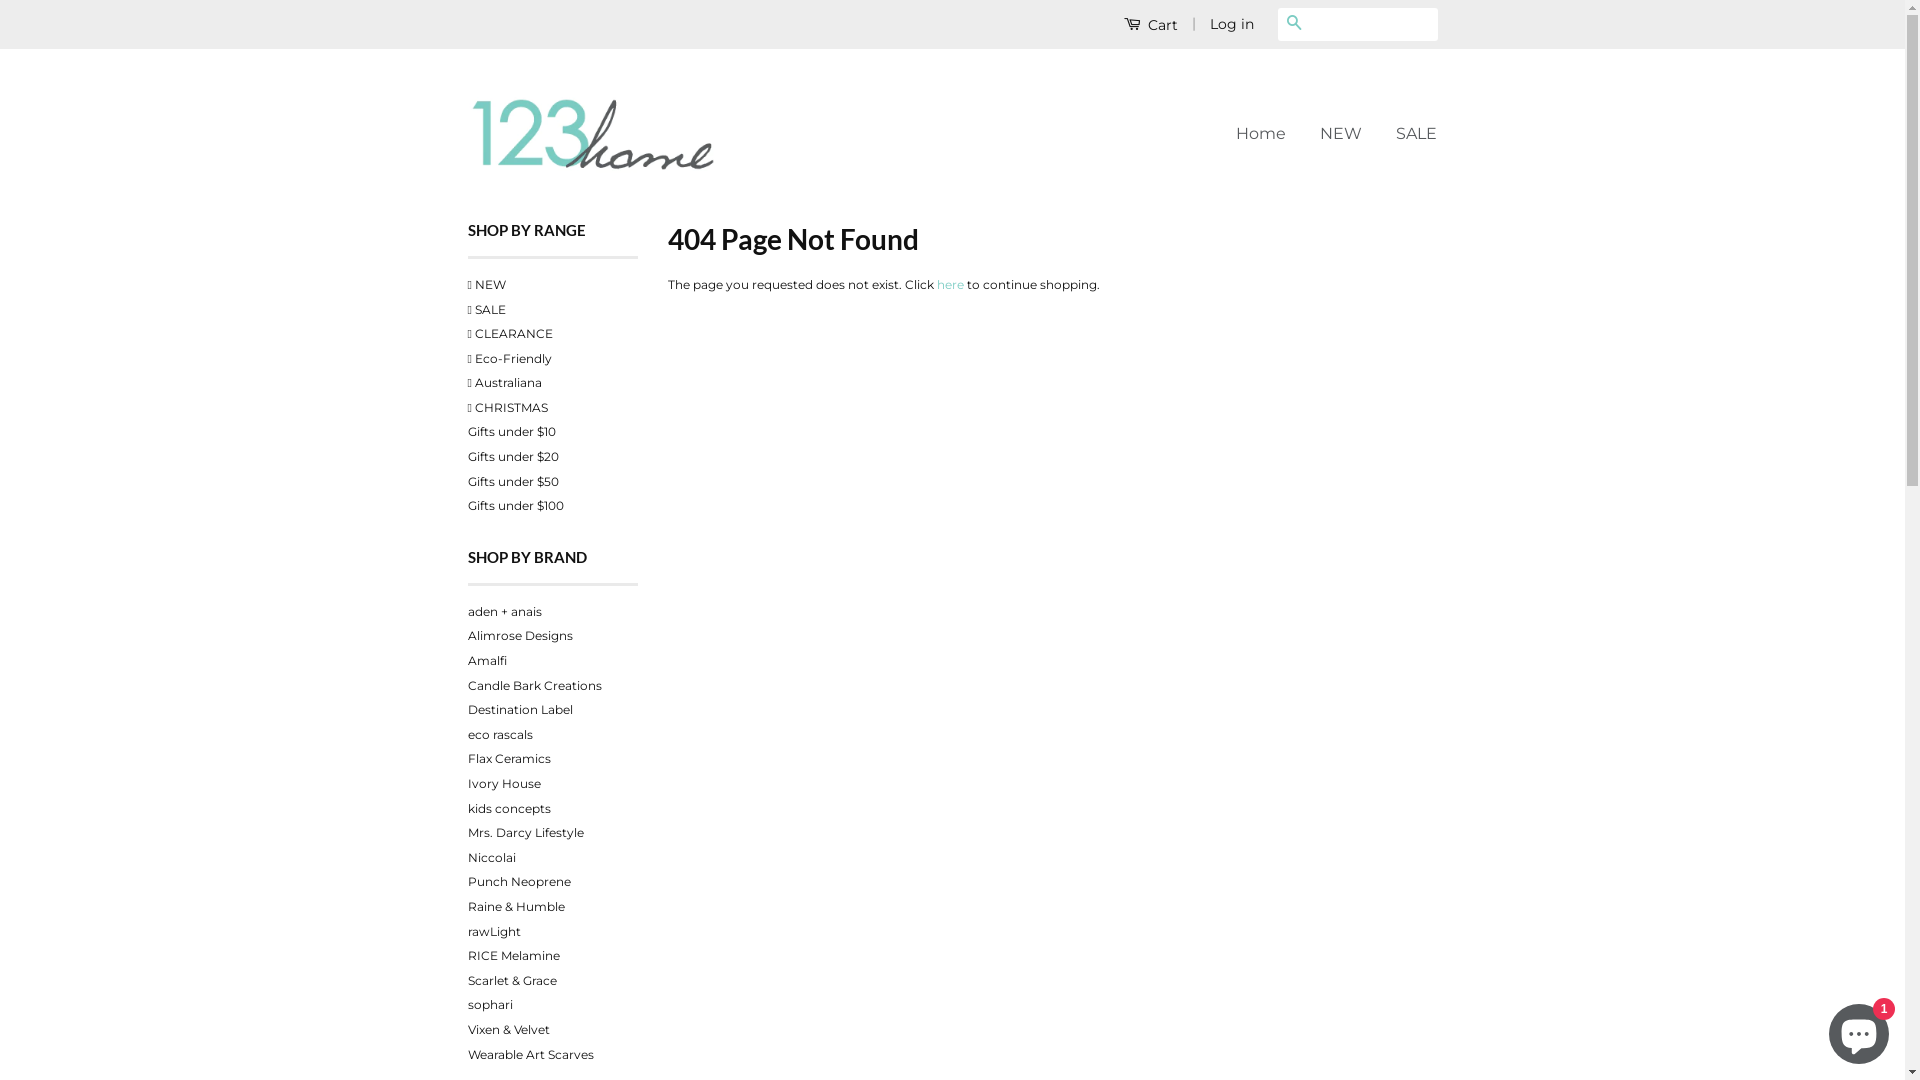  I want to click on Shopify online store chat, so click(1859, 1030).